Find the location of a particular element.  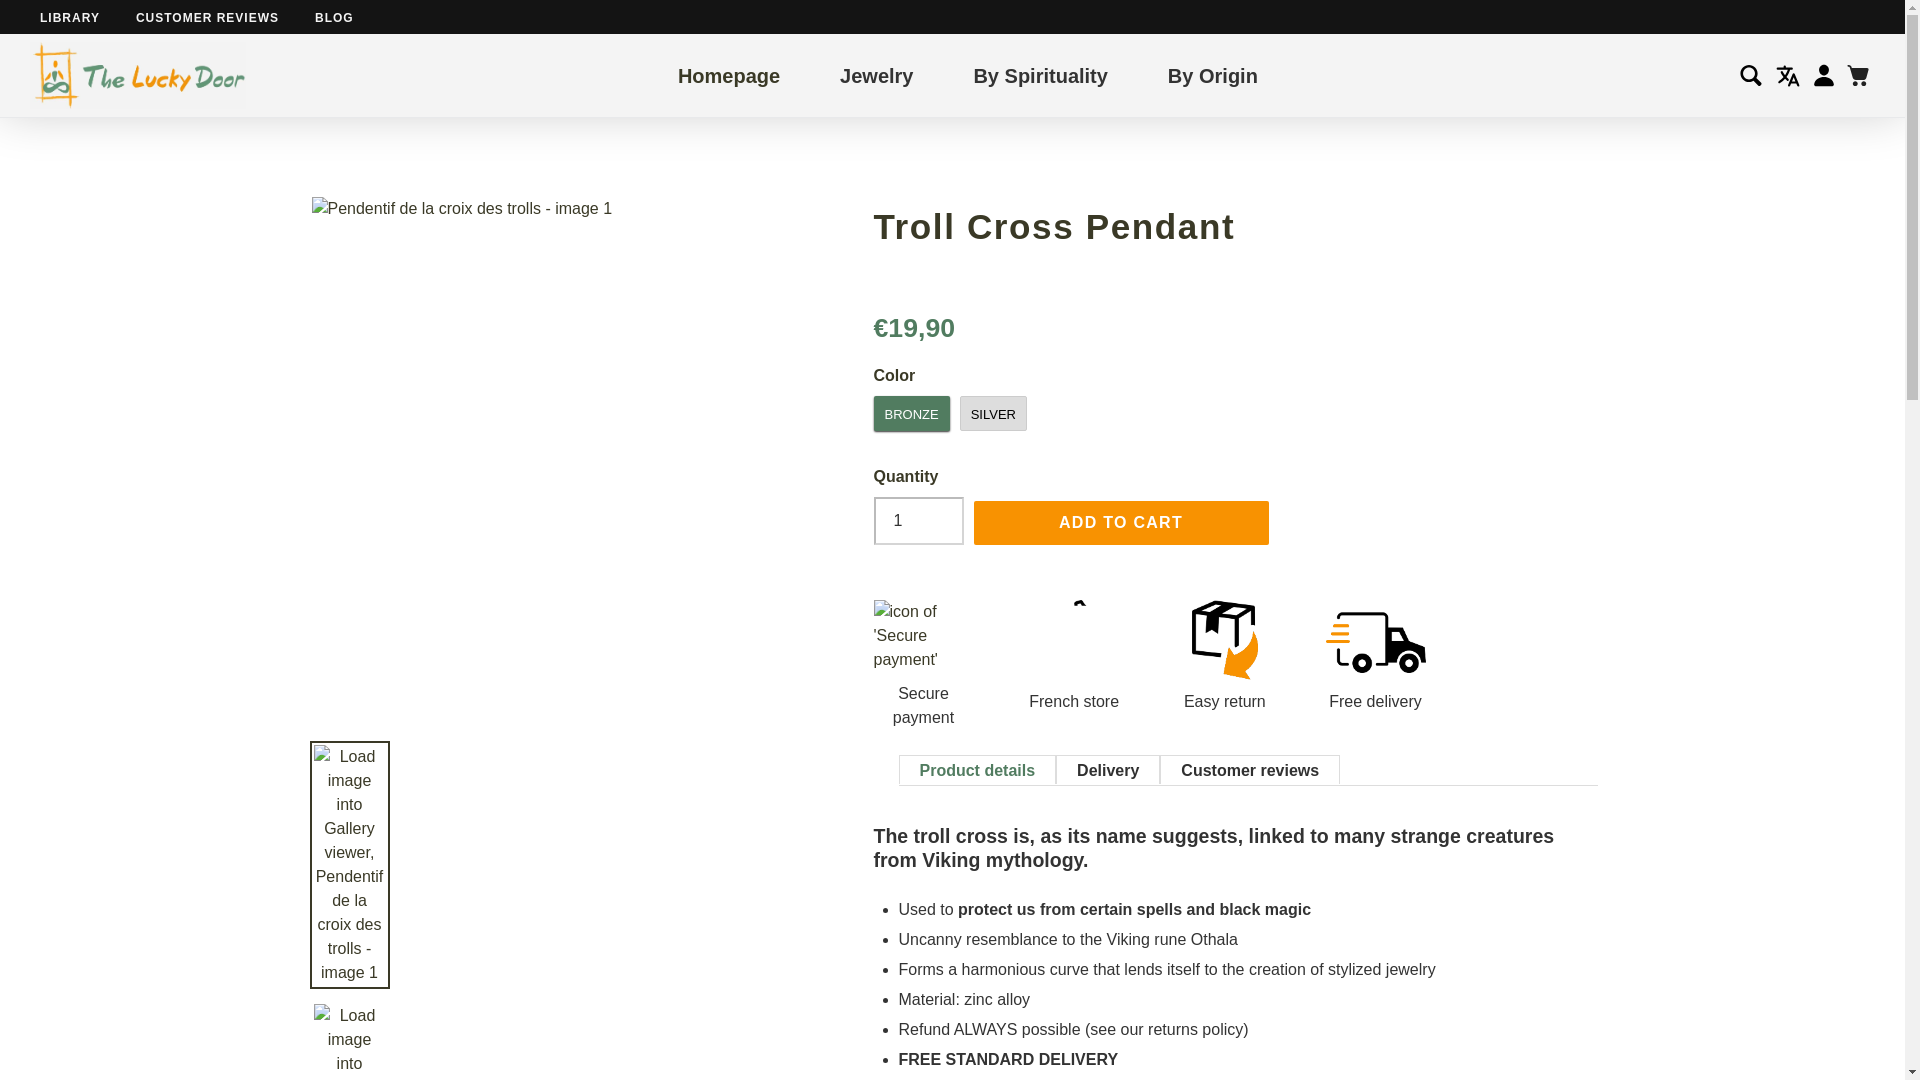

1 is located at coordinates (918, 520).